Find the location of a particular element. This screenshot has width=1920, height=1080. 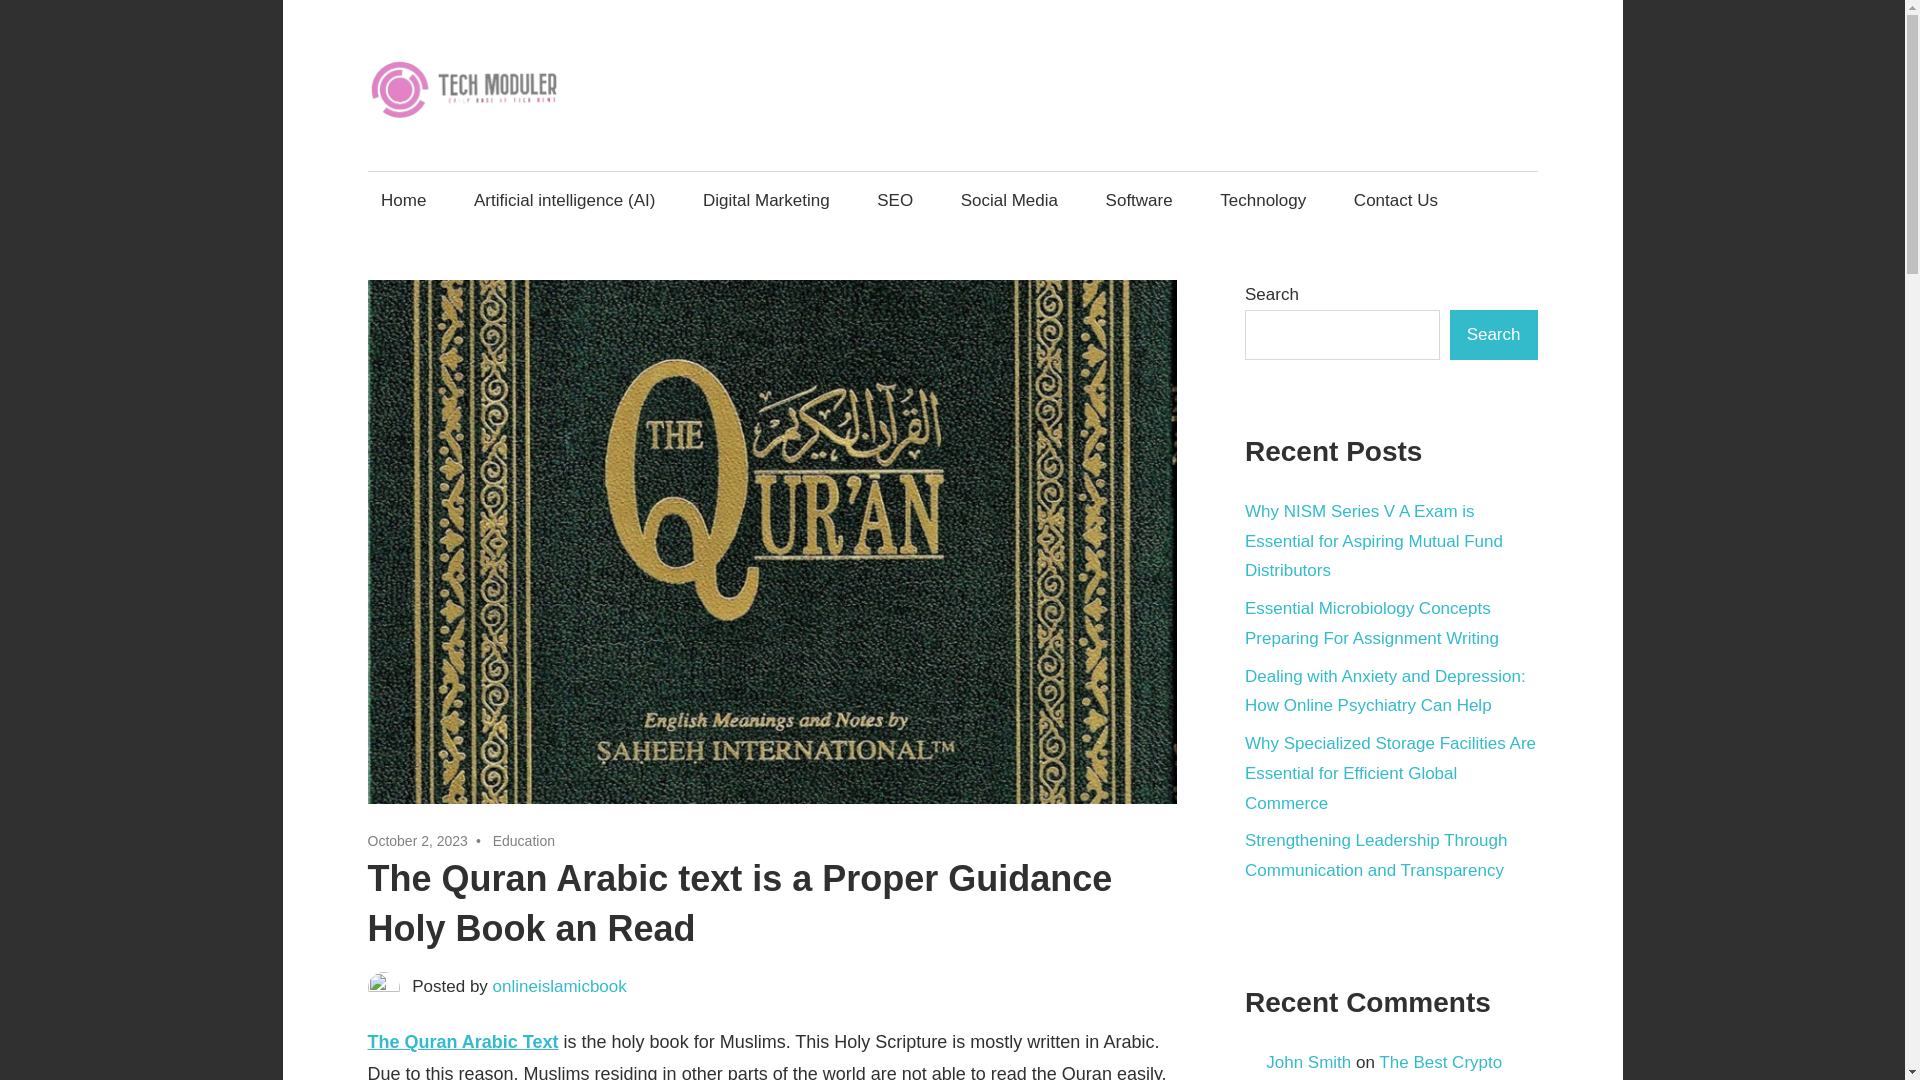

John Smith is located at coordinates (1308, 1062).